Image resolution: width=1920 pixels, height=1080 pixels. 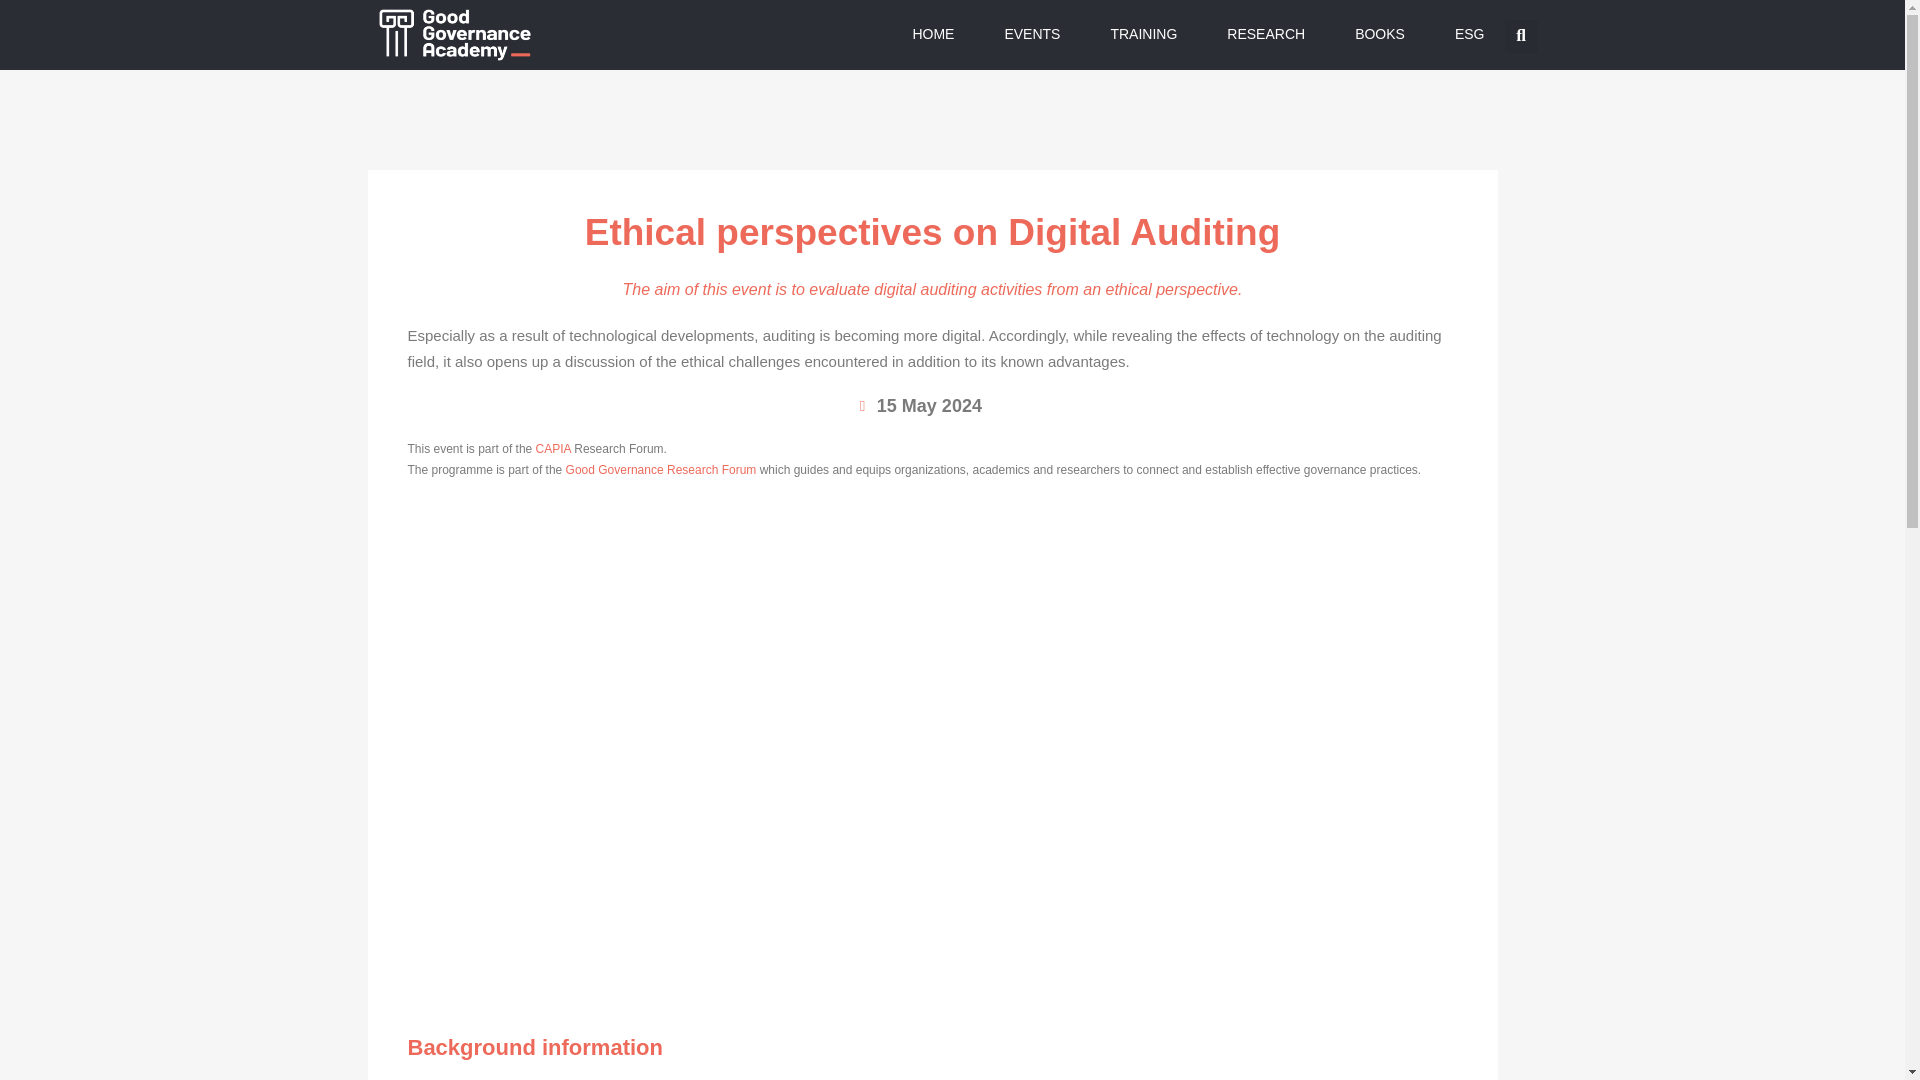 I want to click on RESEARCH, so click(x=1266, y=34).